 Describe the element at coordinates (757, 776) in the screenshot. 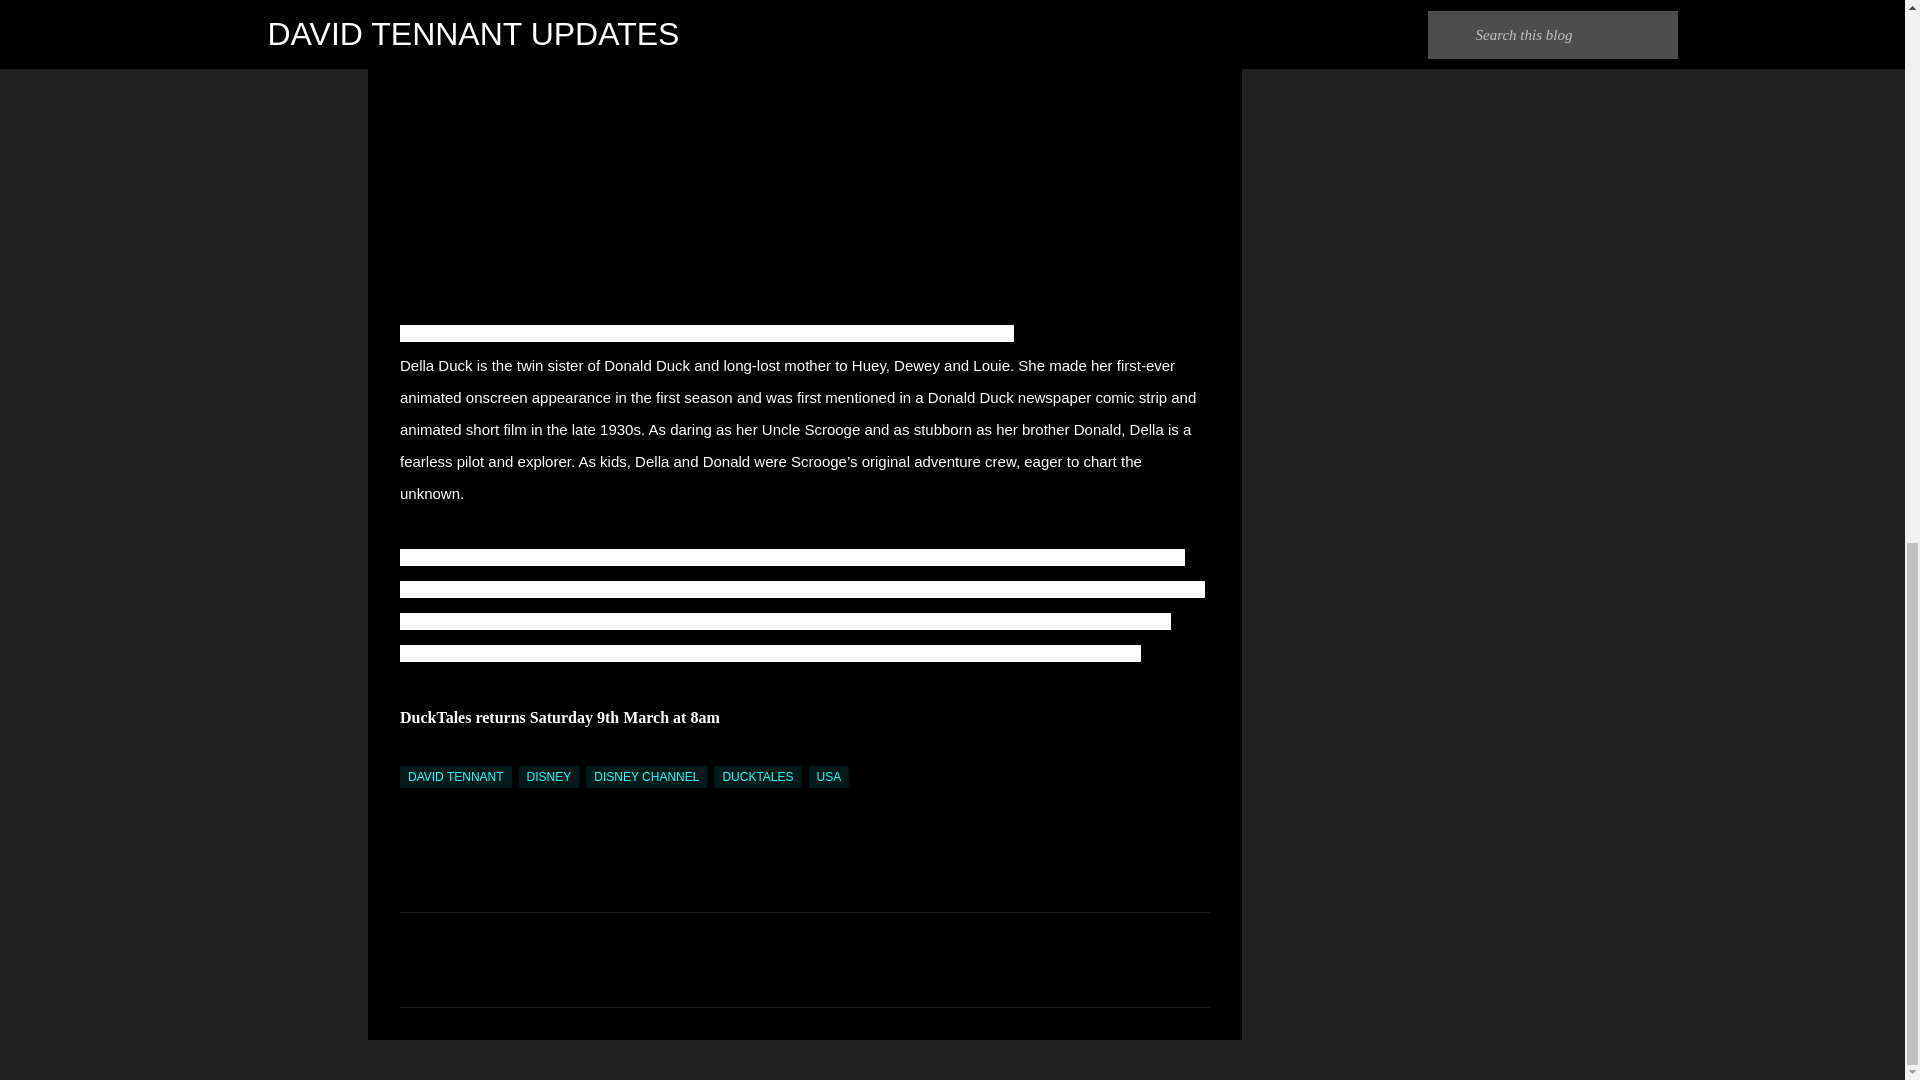

I see `DUCKTALES` at that location.